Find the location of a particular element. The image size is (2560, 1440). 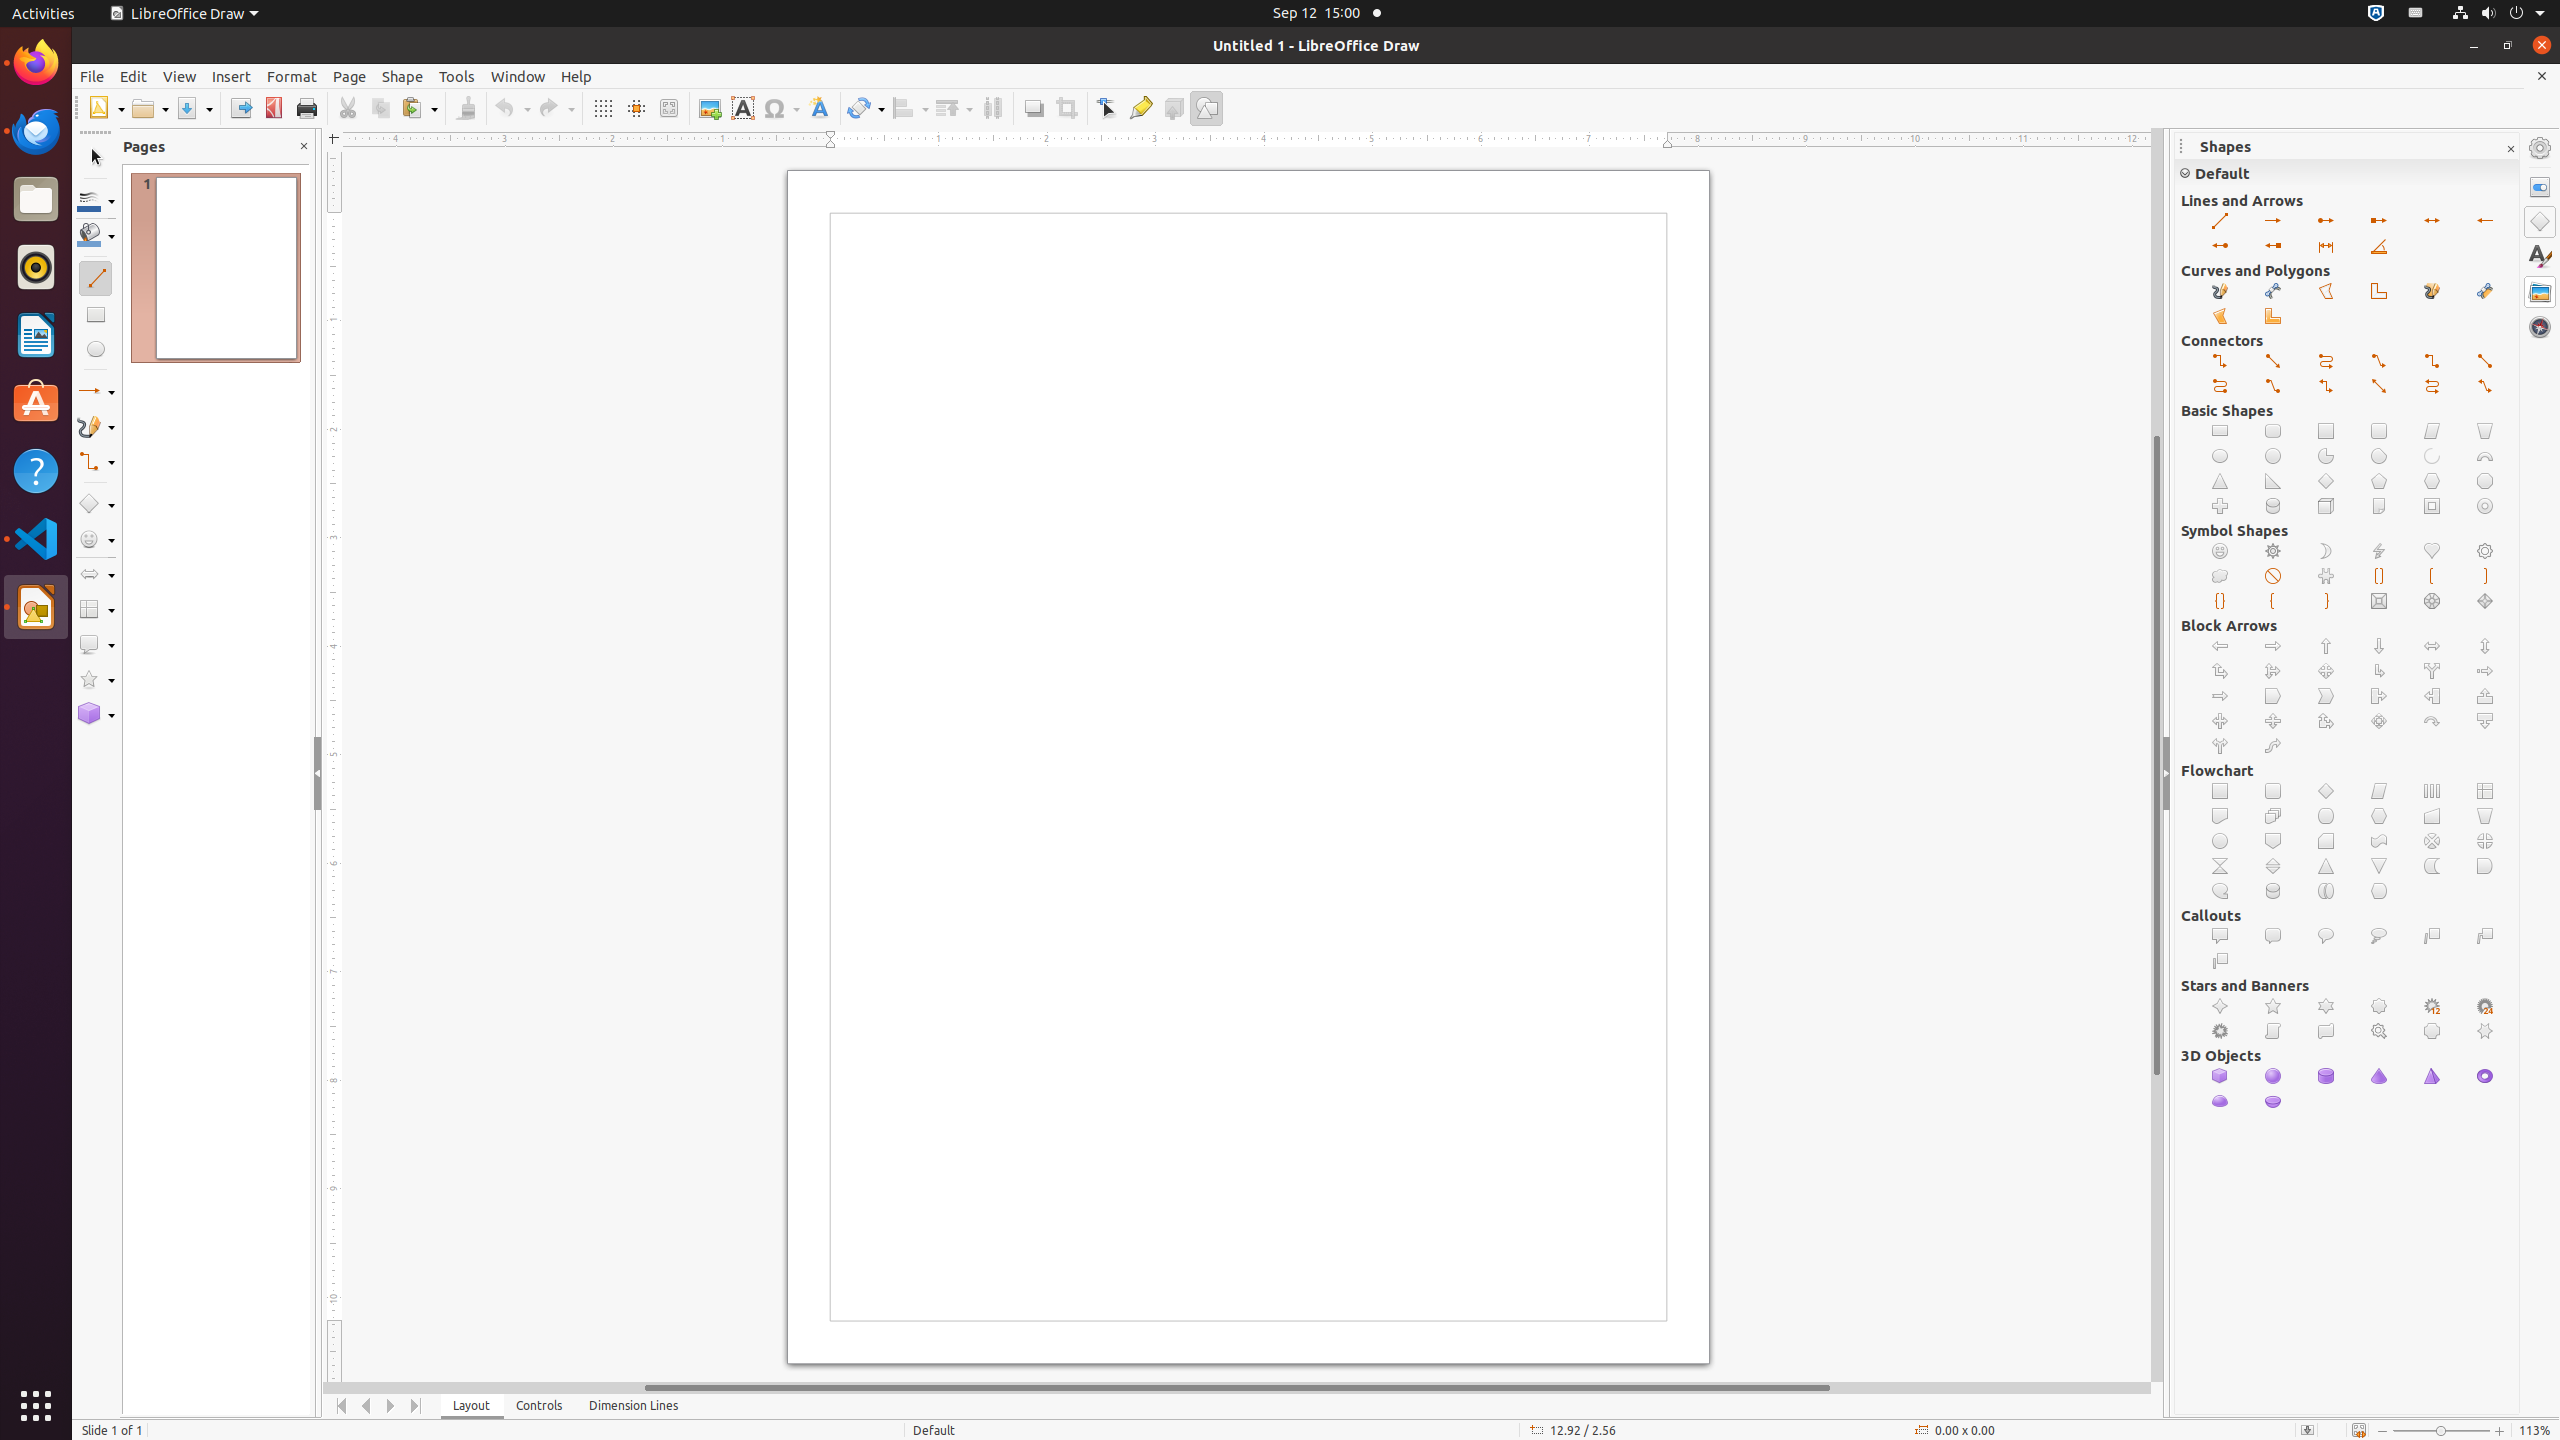

Rectangle is located at coordinates (2220, 432).